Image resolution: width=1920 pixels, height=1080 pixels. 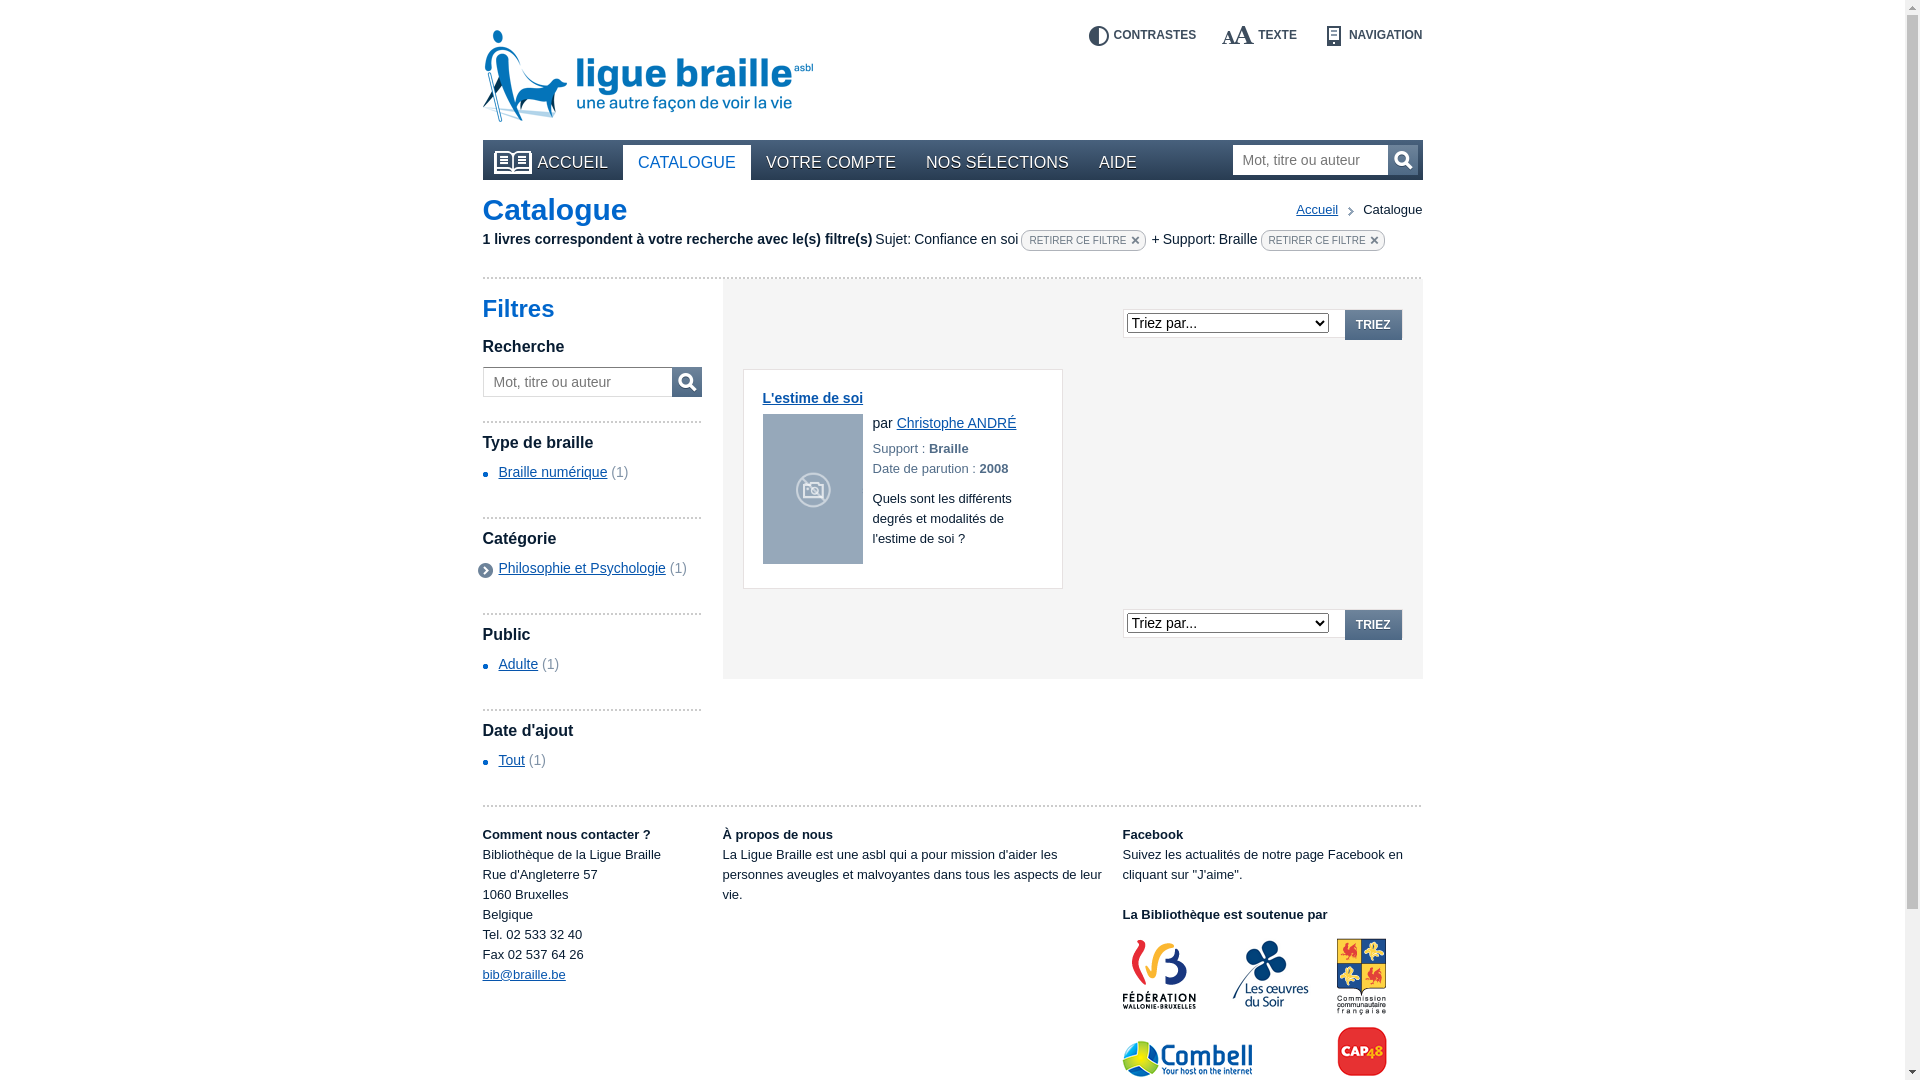 I want to click on bib@braille.be, so click(x=524, y=974).